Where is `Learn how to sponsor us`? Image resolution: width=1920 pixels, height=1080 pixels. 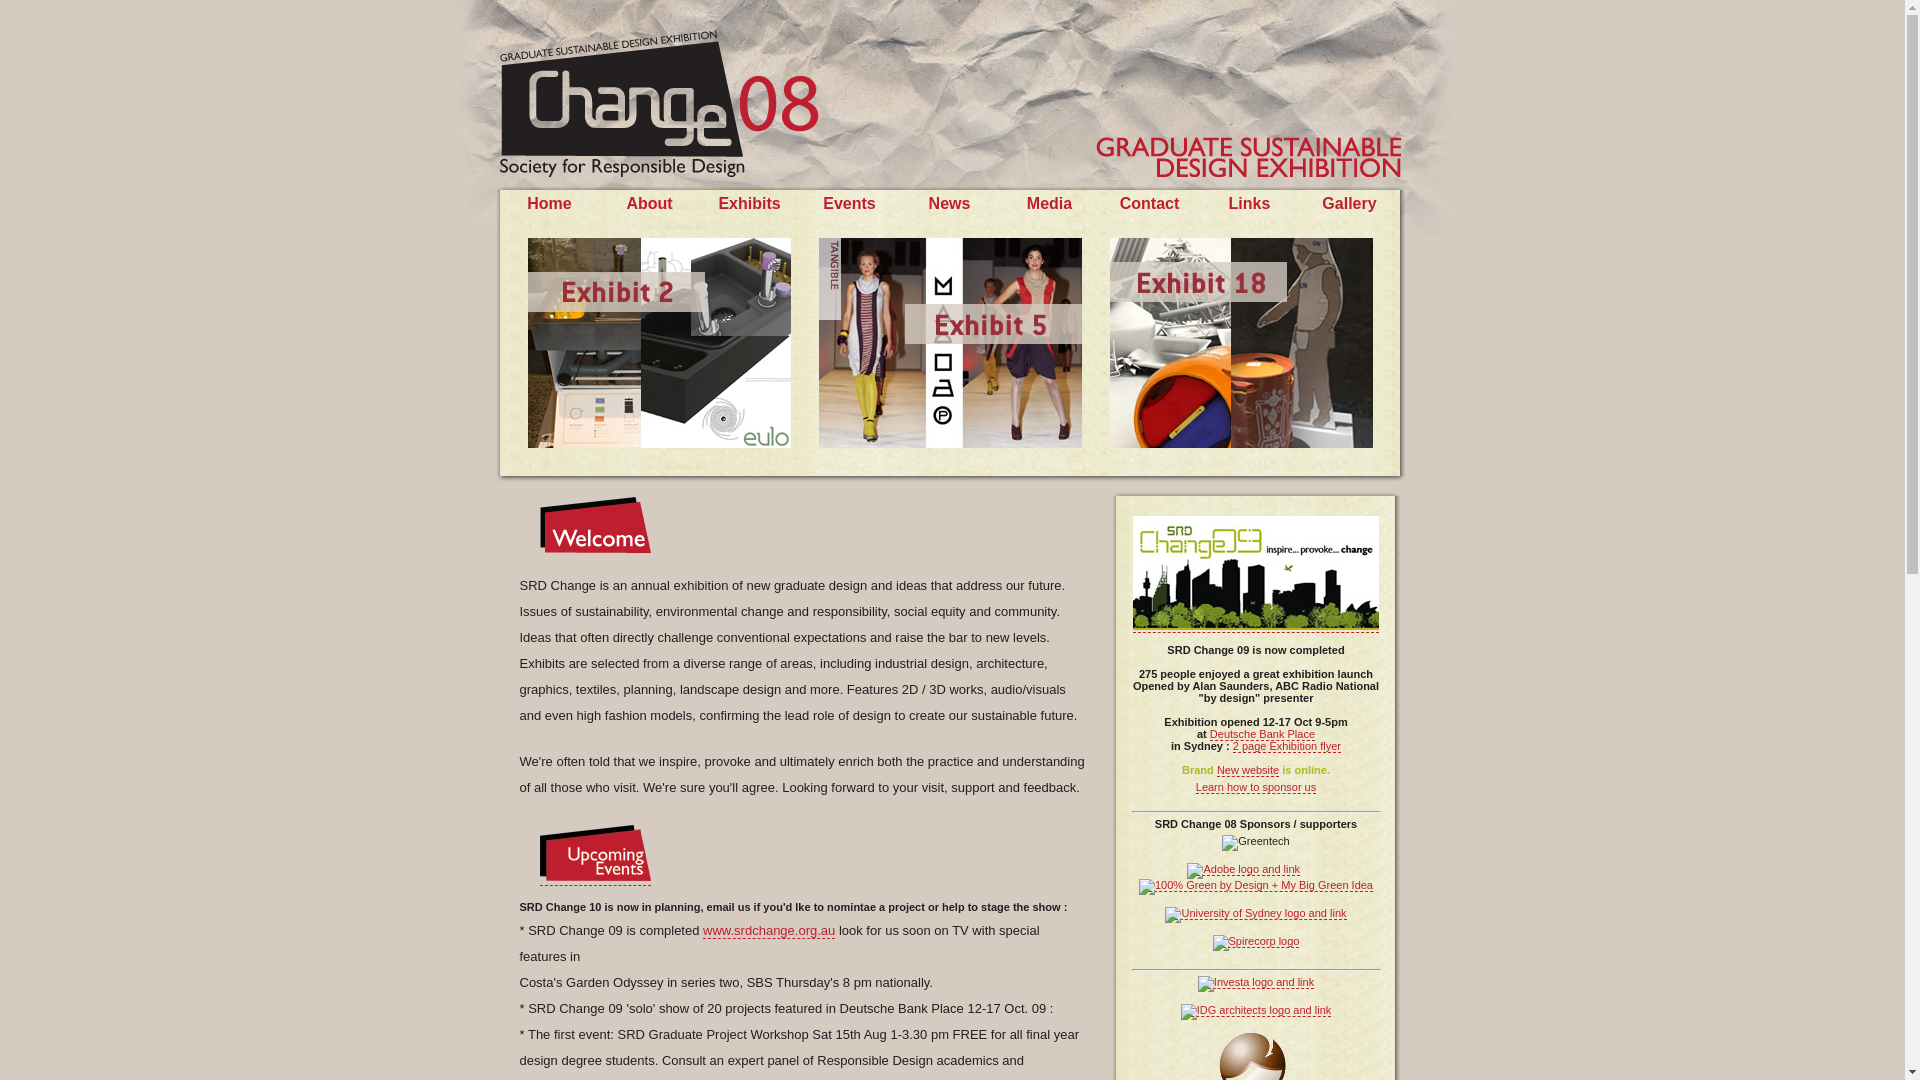
Learn how to sponsor us is located at coordinates (1256, 788).